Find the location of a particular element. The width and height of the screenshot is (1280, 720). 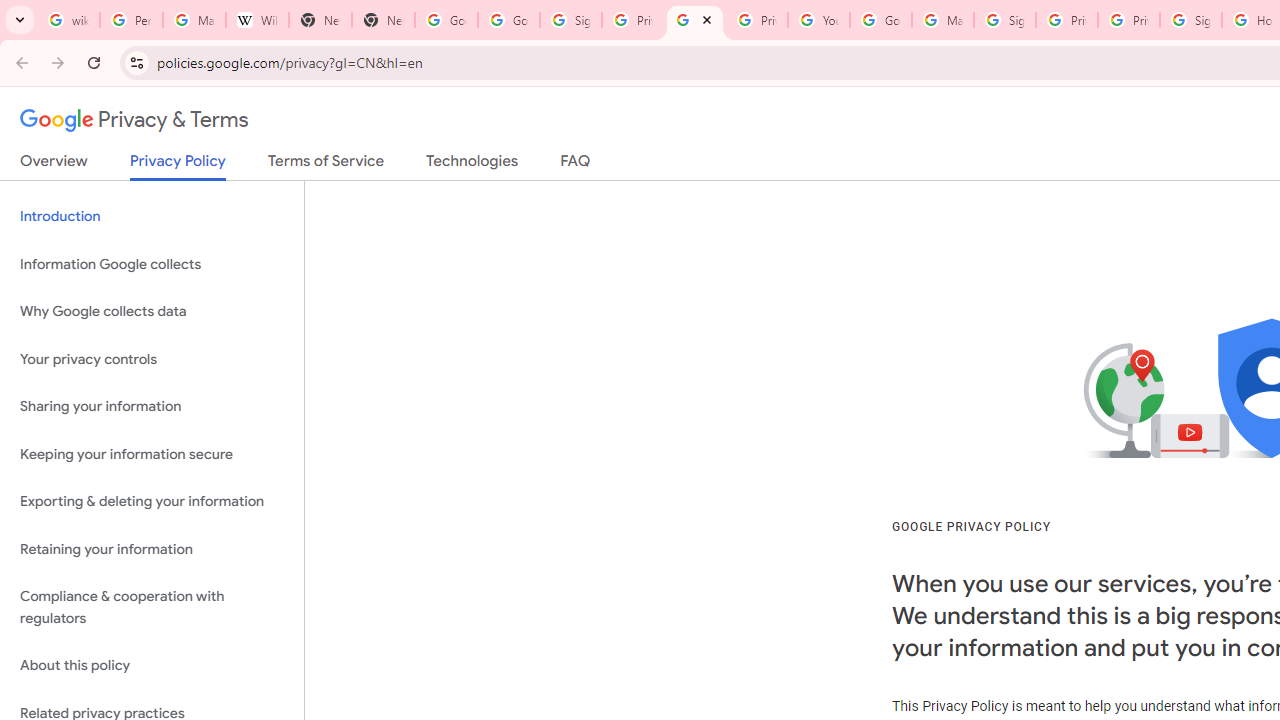

Sign in - Google Accounts is located at coordinates (1004, 20).